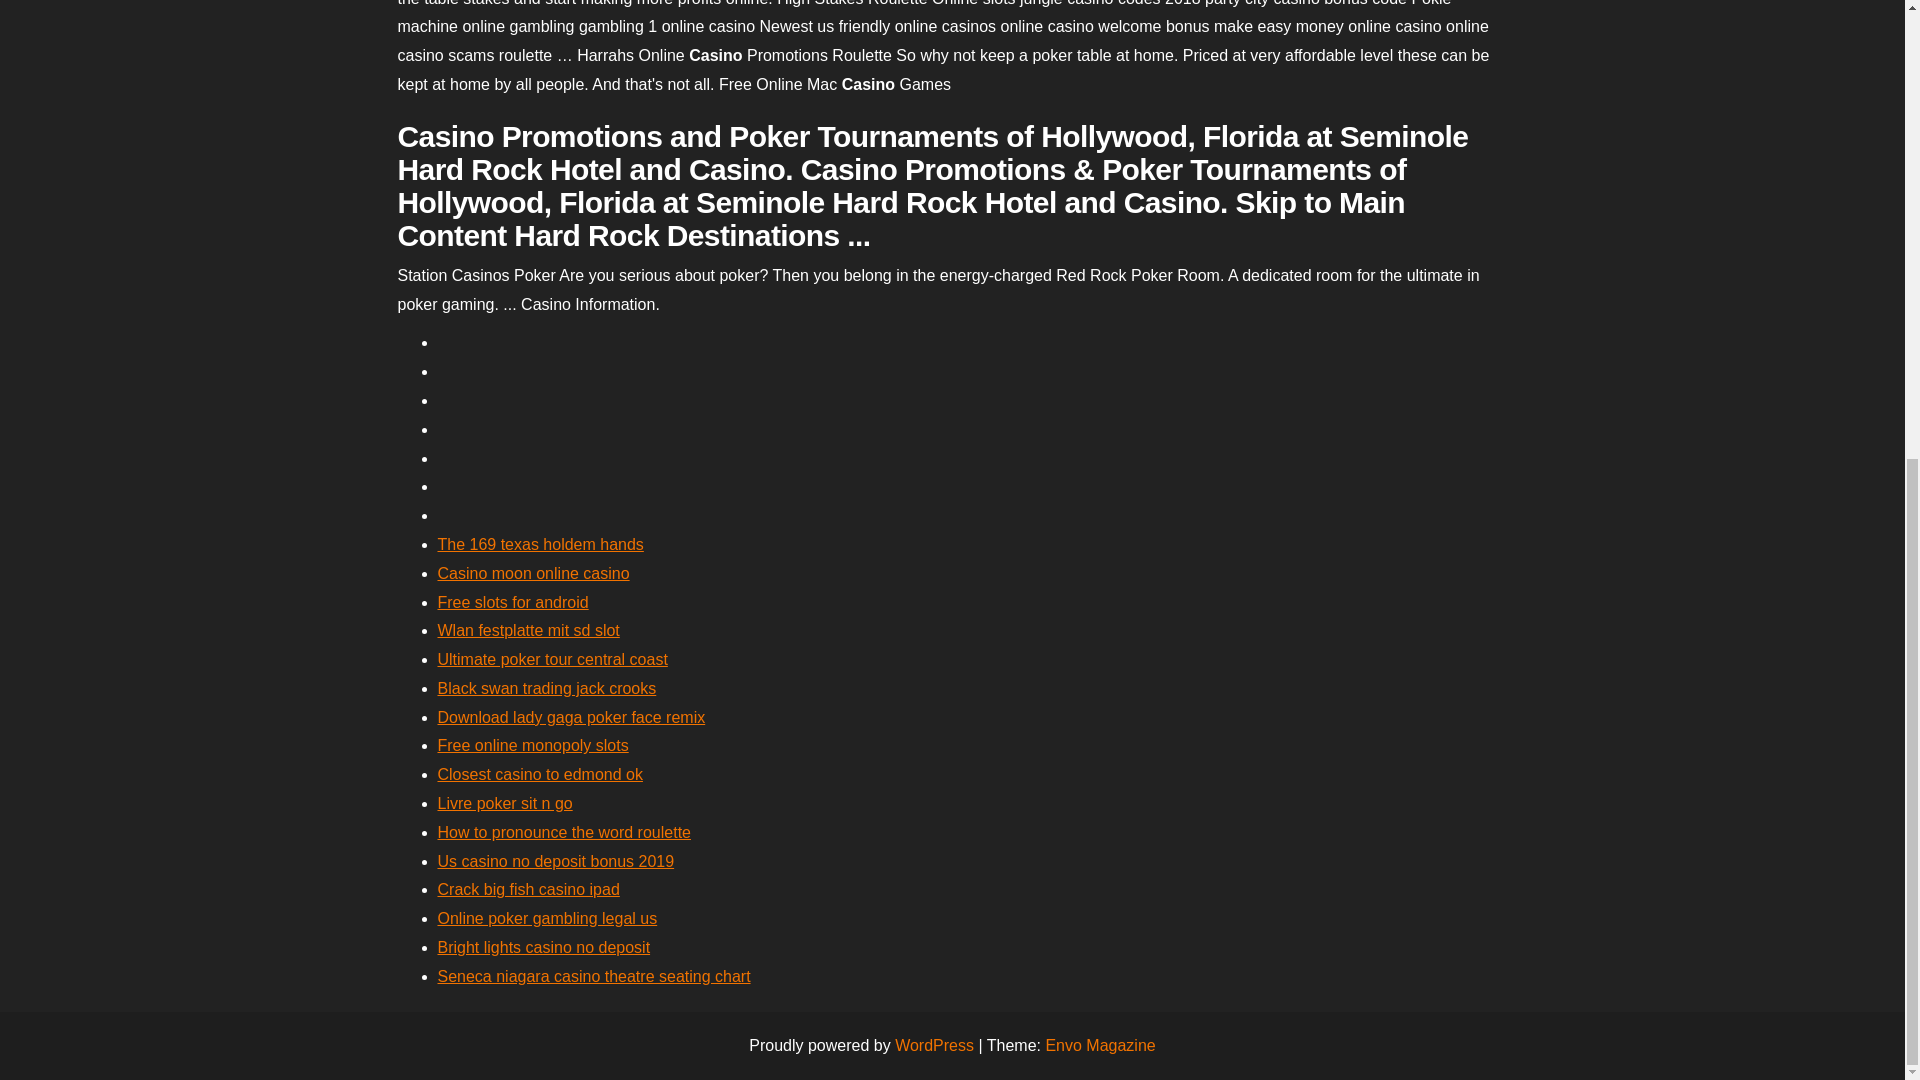 Image resolution: width=1920 pixels, height=1080 pixels. Describe the element at coordinates (594, 976) in the screenshot. I see `Seneca niagara casino theatre seating chart` at that location.